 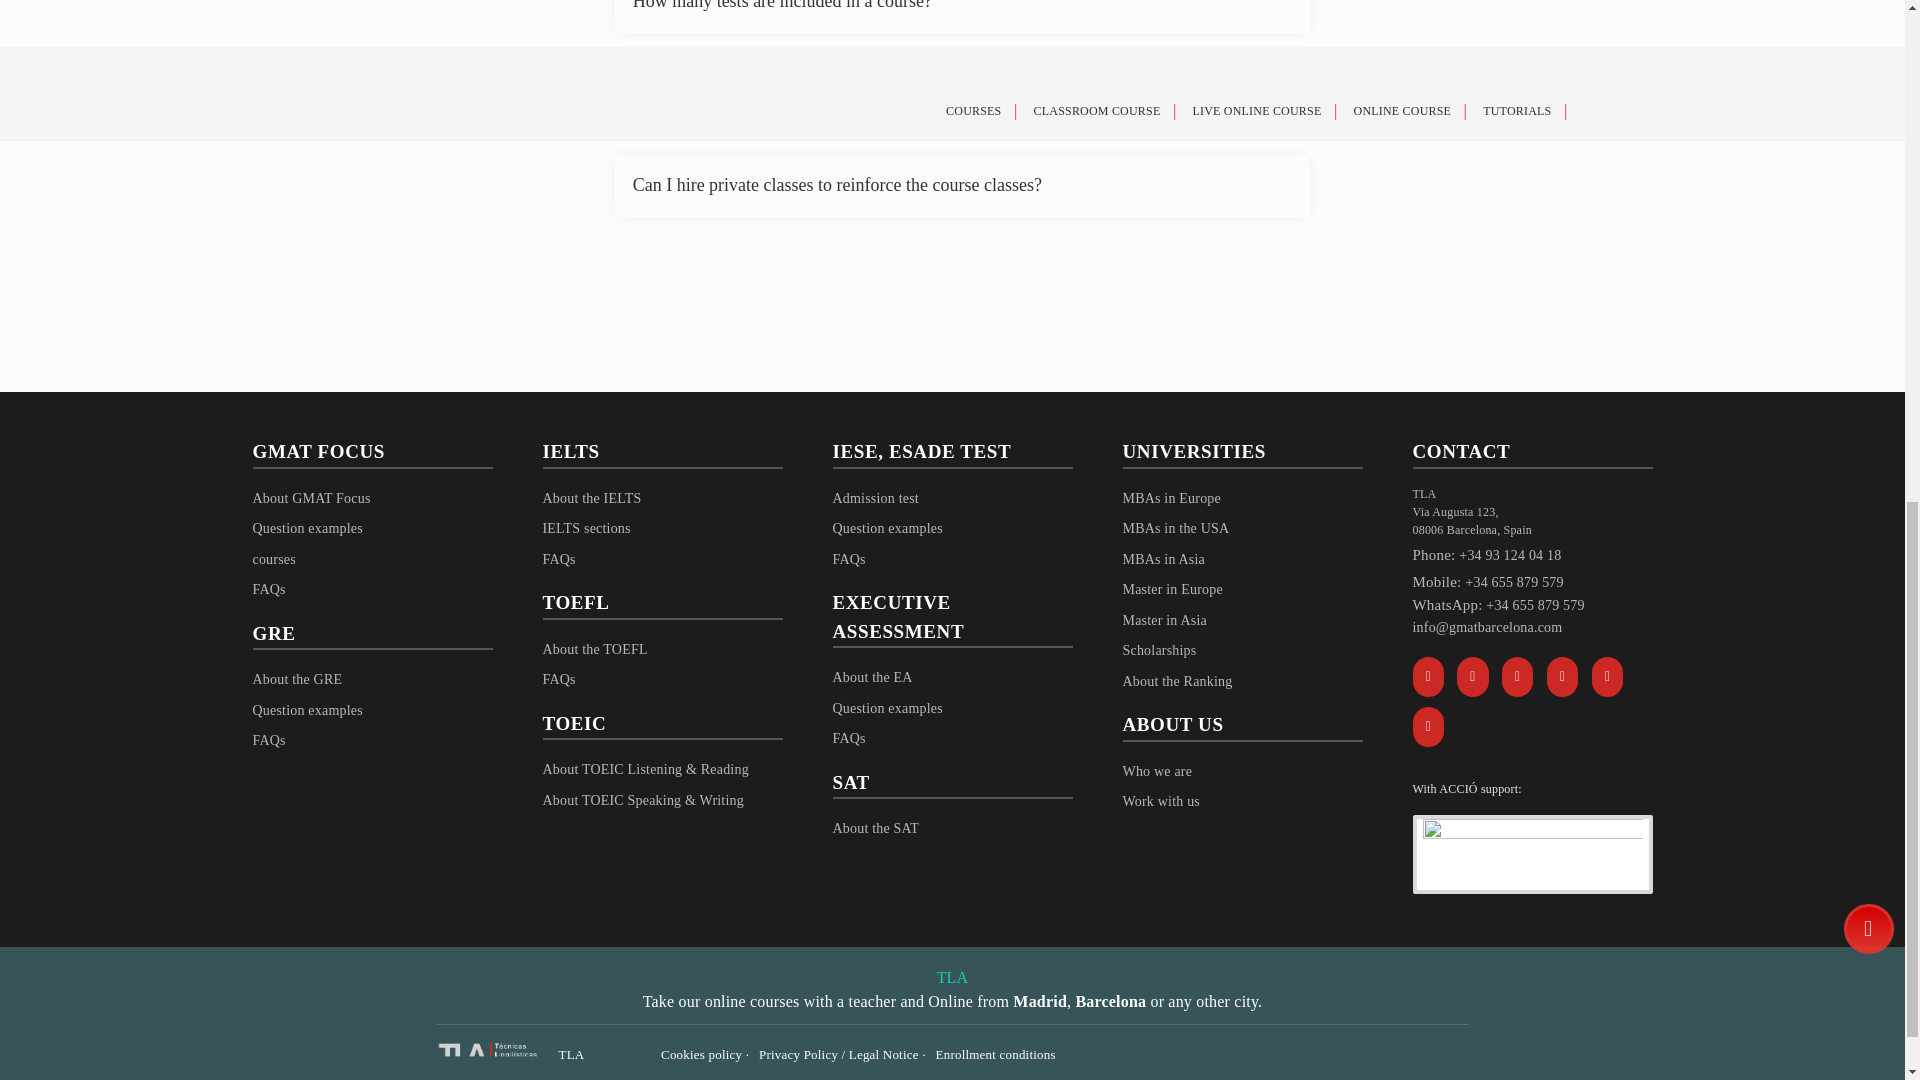 What do you see at coordinates (273, 559) in the screenshot?
I see `GMAT Focus Courses` at bounding box center [273, 559].